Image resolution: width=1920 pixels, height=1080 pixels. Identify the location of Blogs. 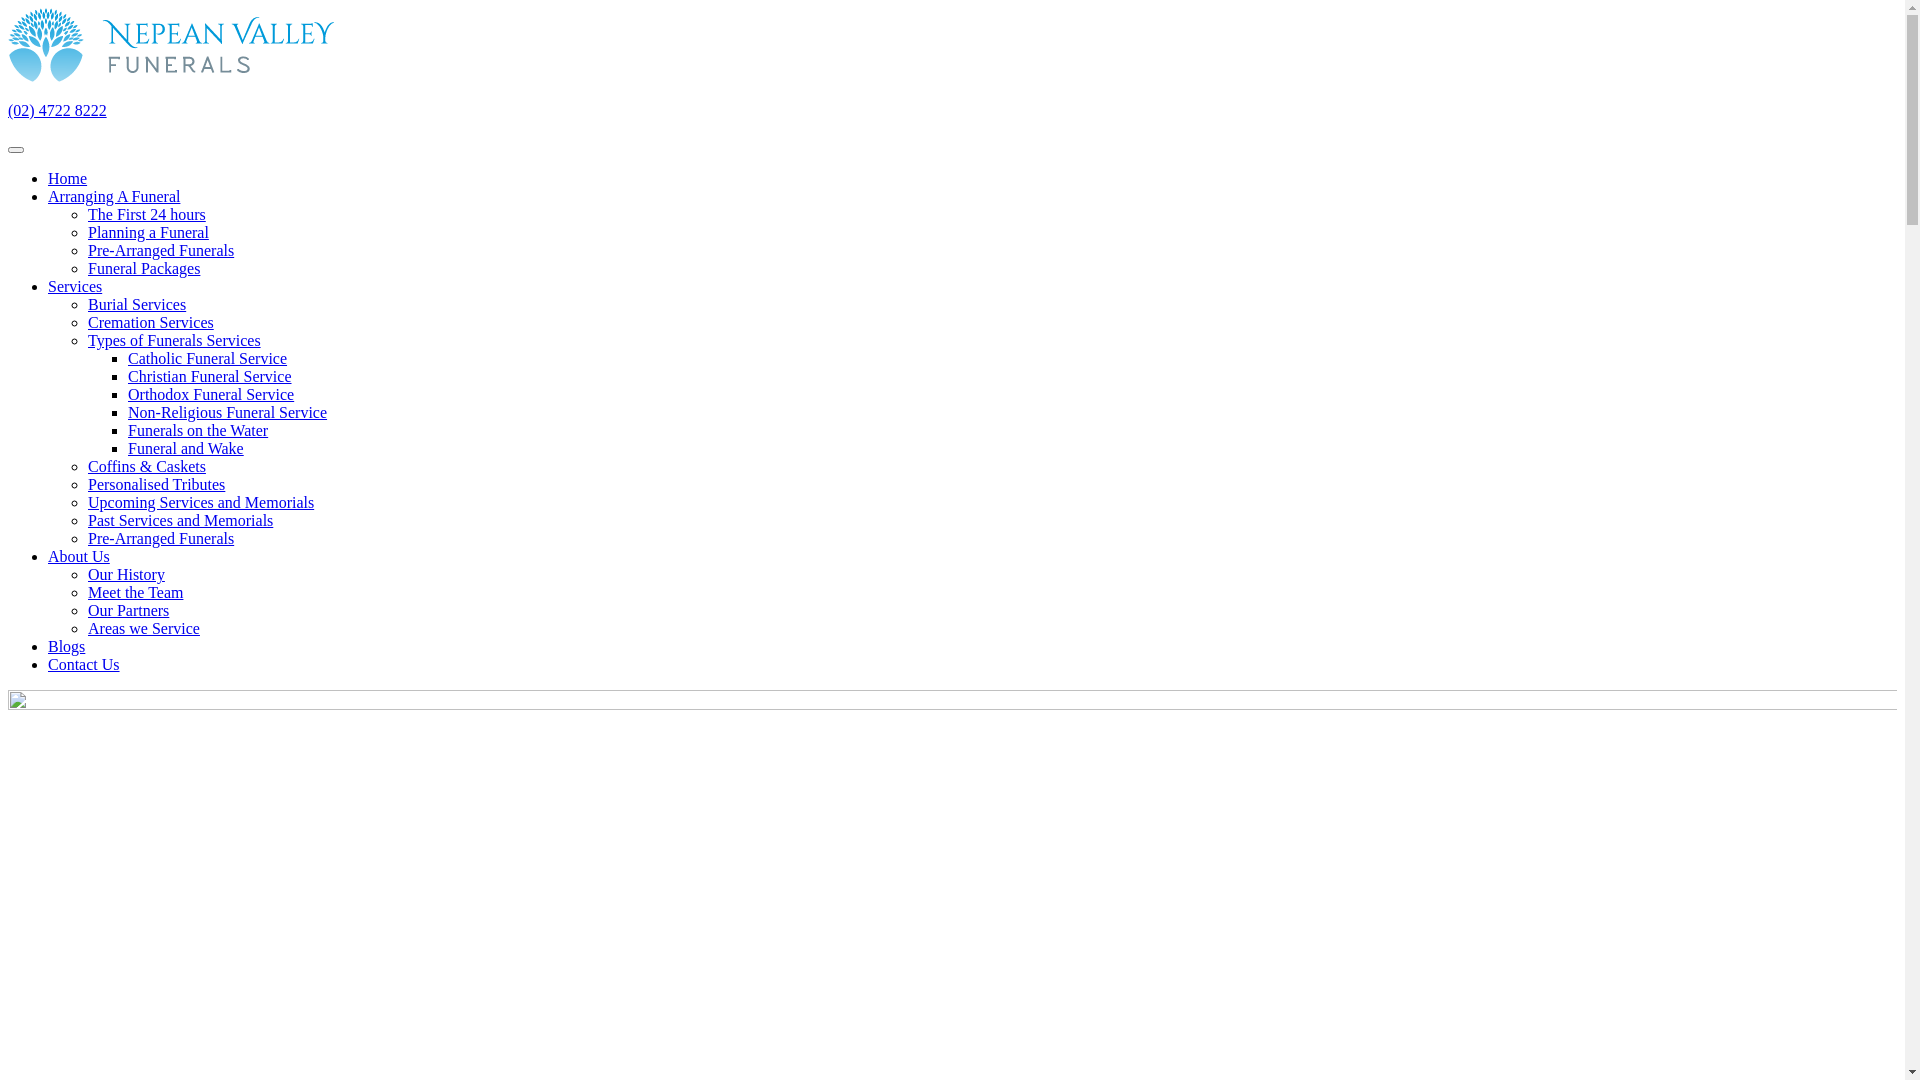
(66, 646).